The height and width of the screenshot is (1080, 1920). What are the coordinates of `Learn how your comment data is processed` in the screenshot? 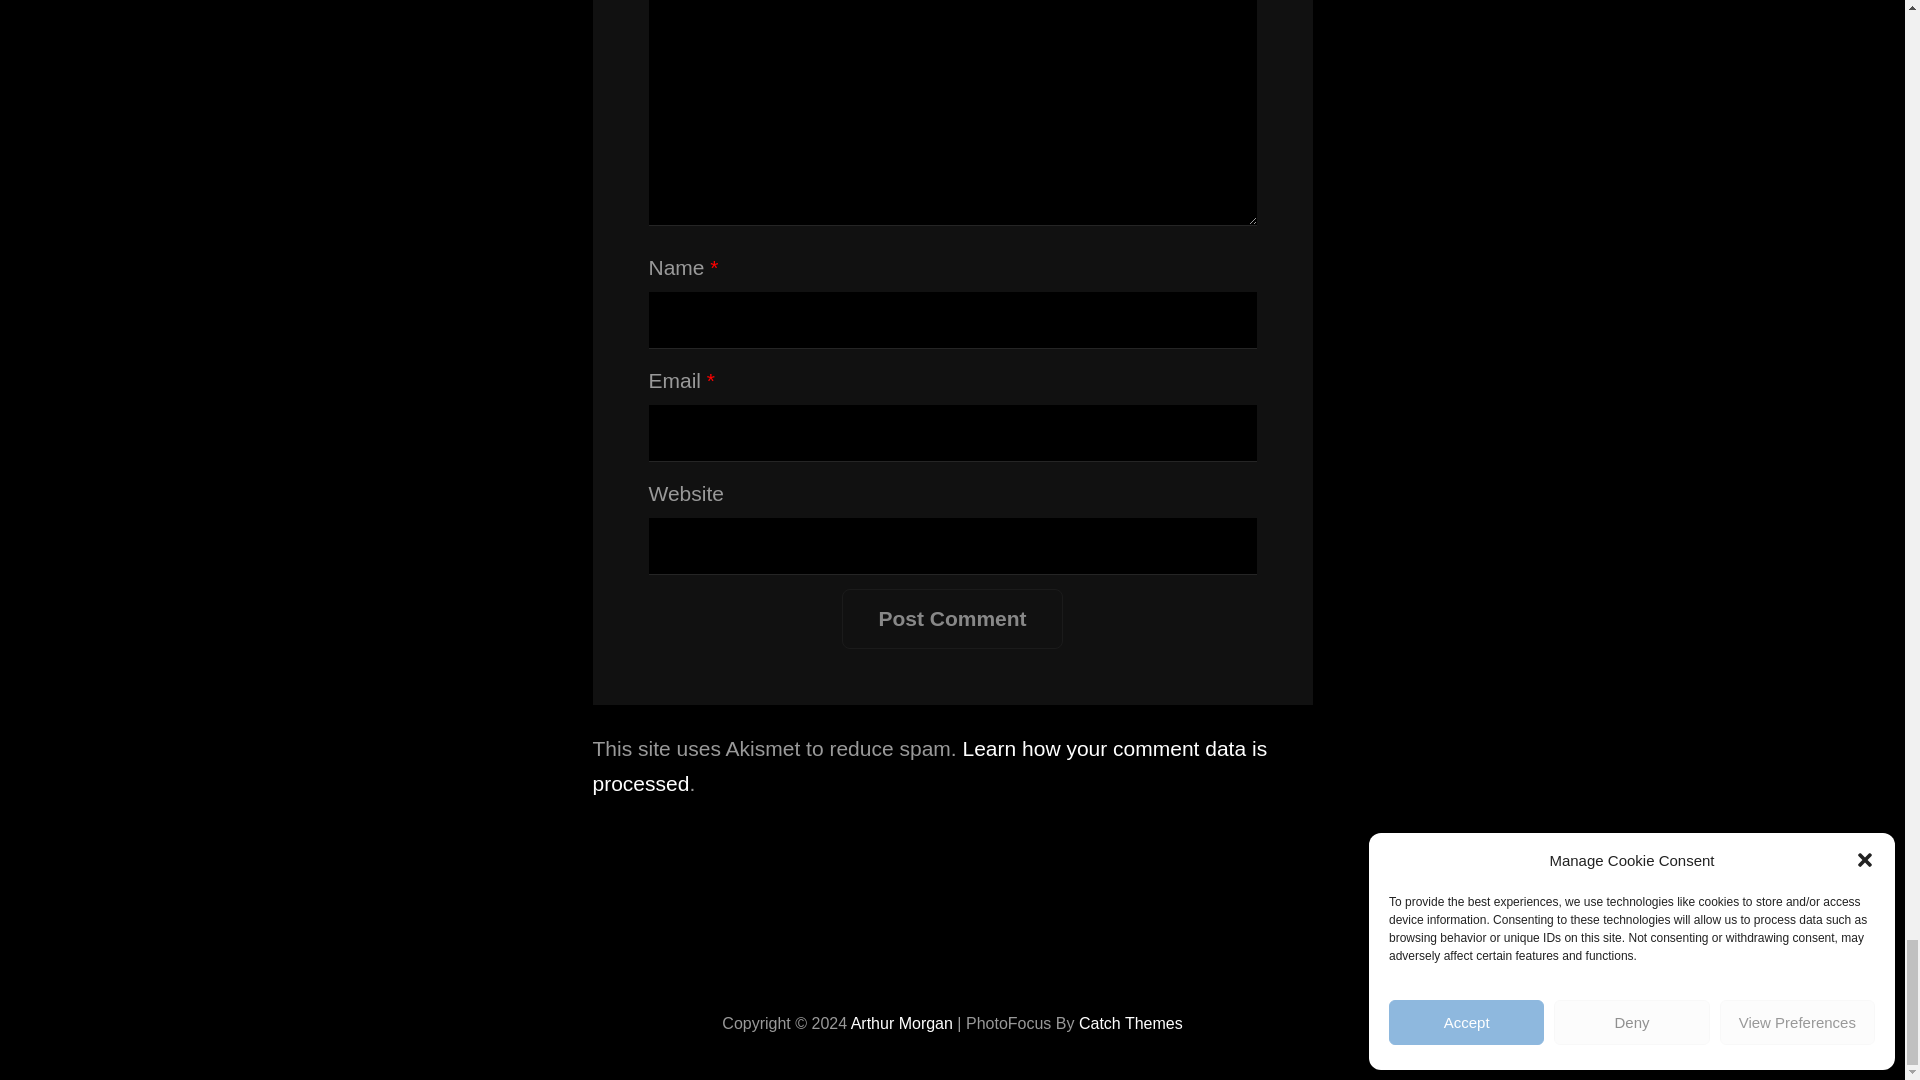 It's located at (929, 765).